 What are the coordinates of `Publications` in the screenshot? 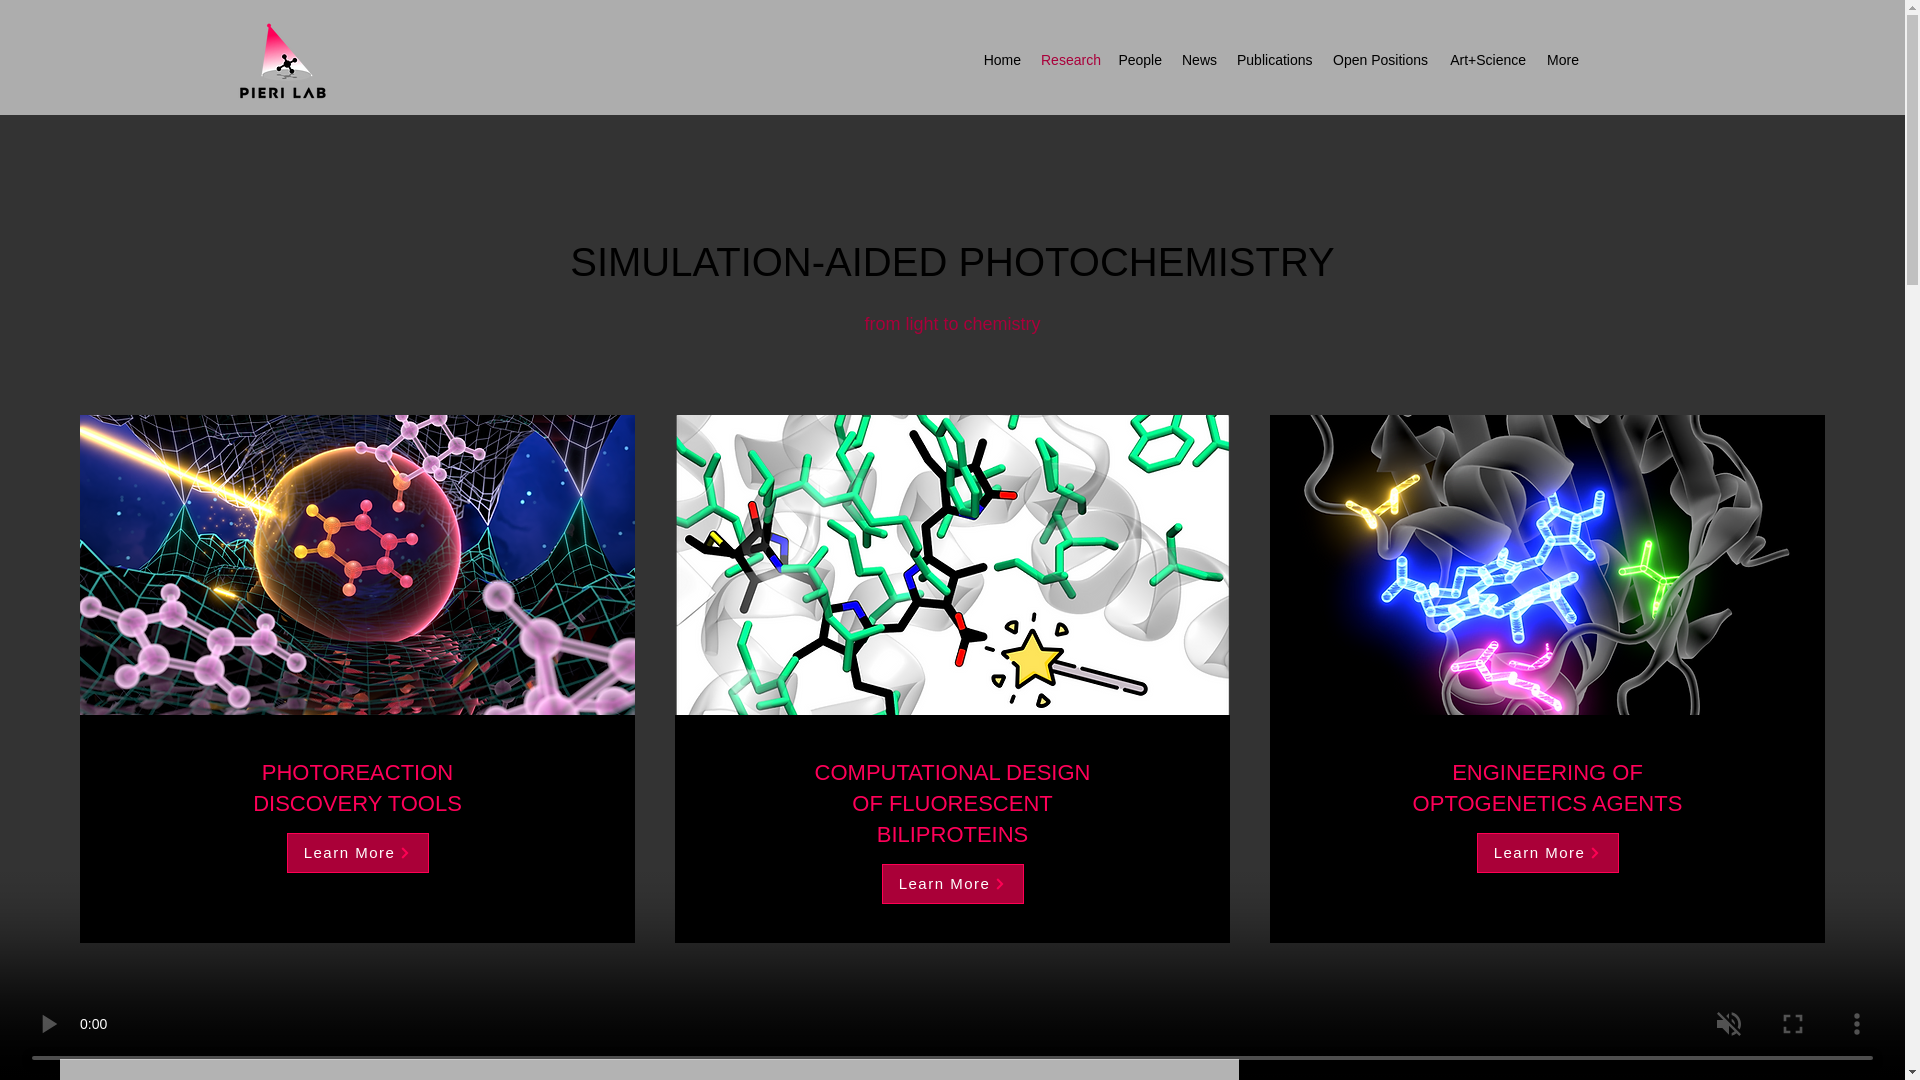 It's located at (1274, 60).